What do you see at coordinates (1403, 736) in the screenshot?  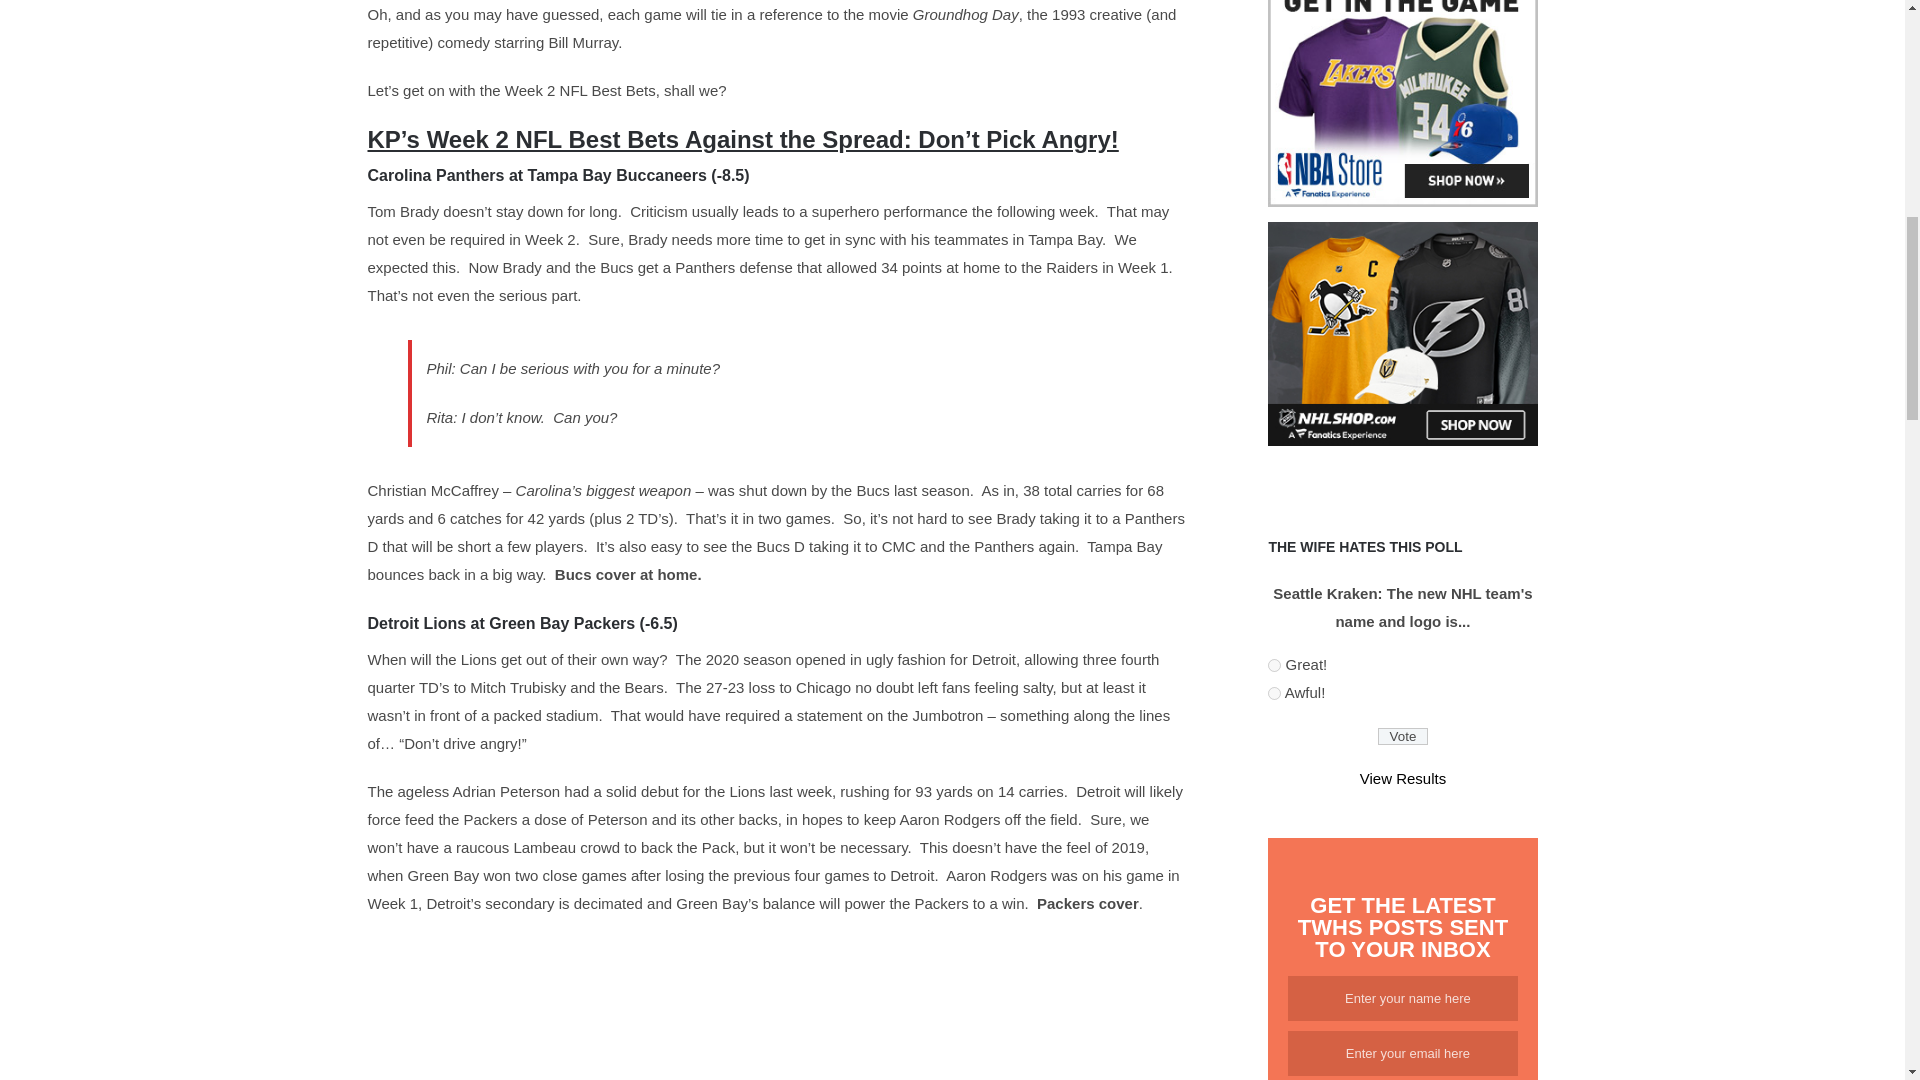 I see `   Vote   ` at bounding box center [1403, 736].